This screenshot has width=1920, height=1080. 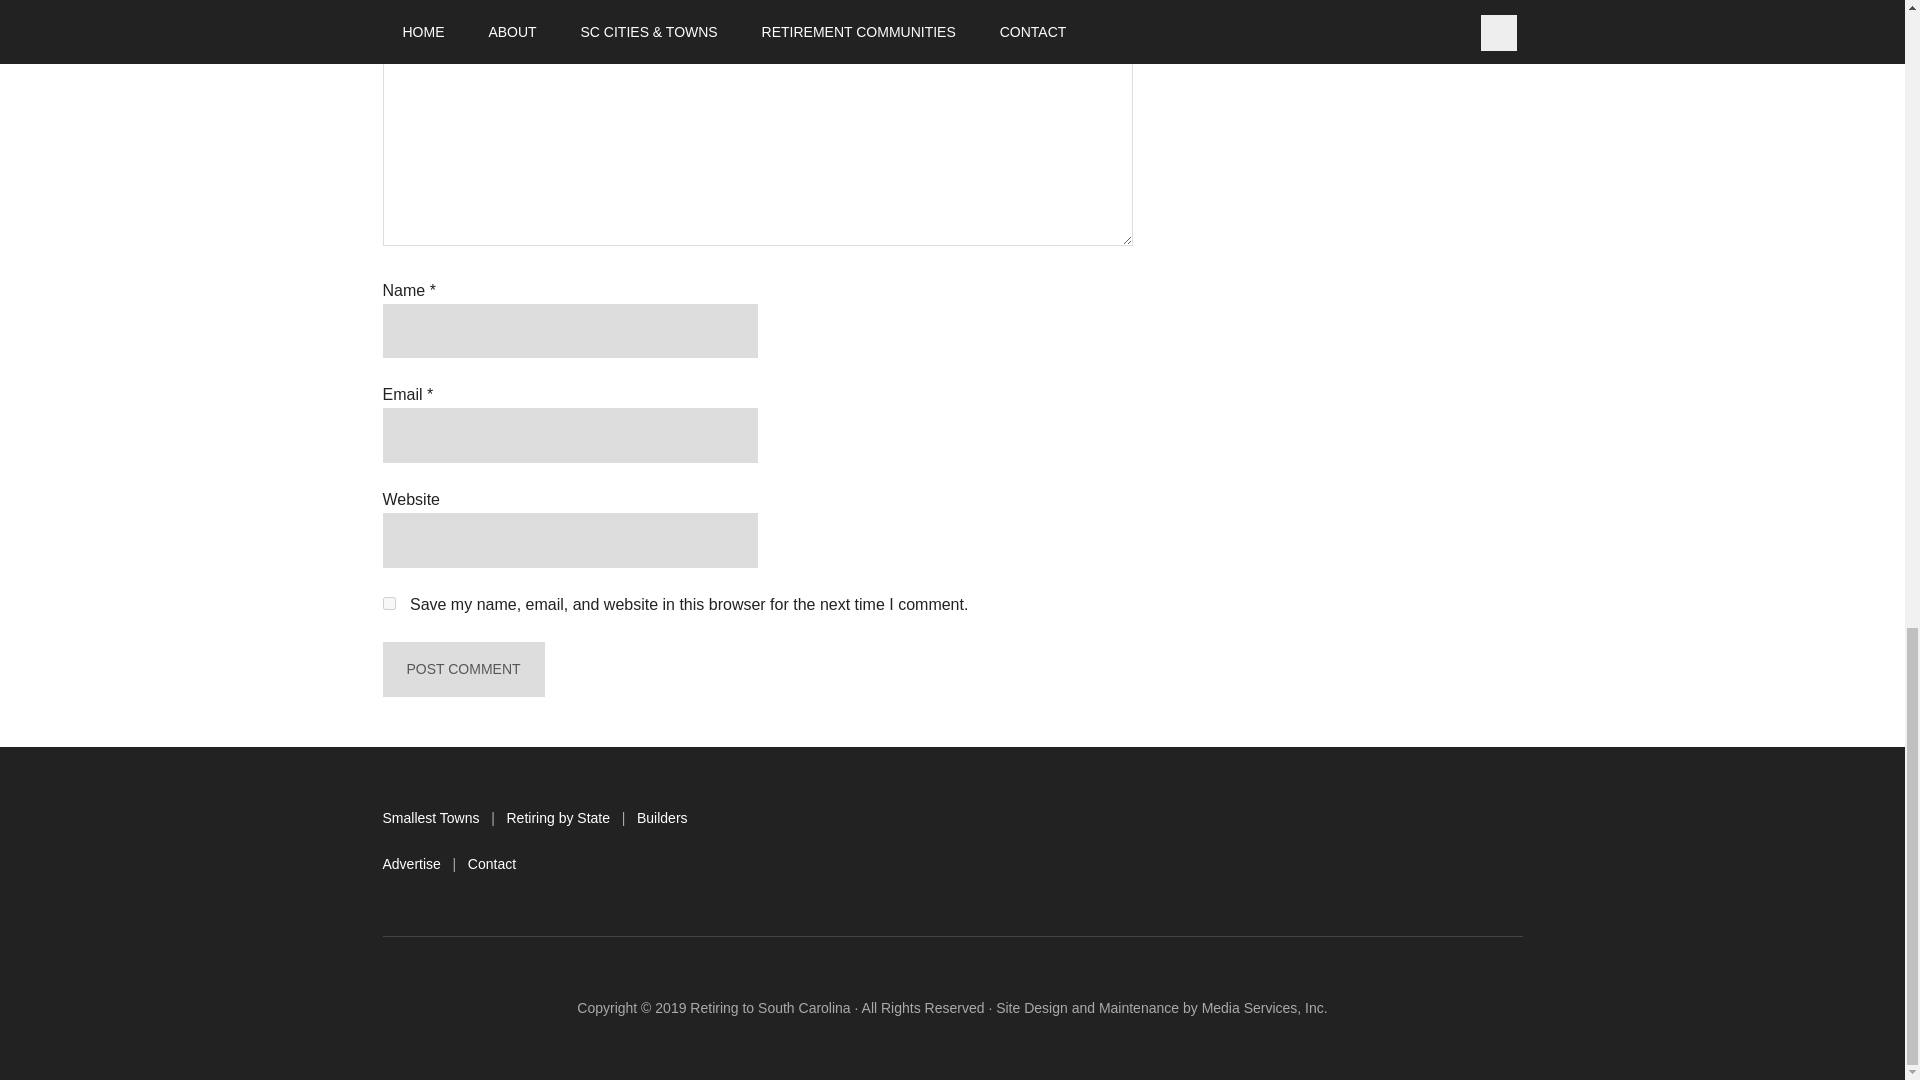 What do you see at coordinates (1264, 1008) in the screenshot?
I see `Media Services, Inc.` at bounding box center [1264, 1008].